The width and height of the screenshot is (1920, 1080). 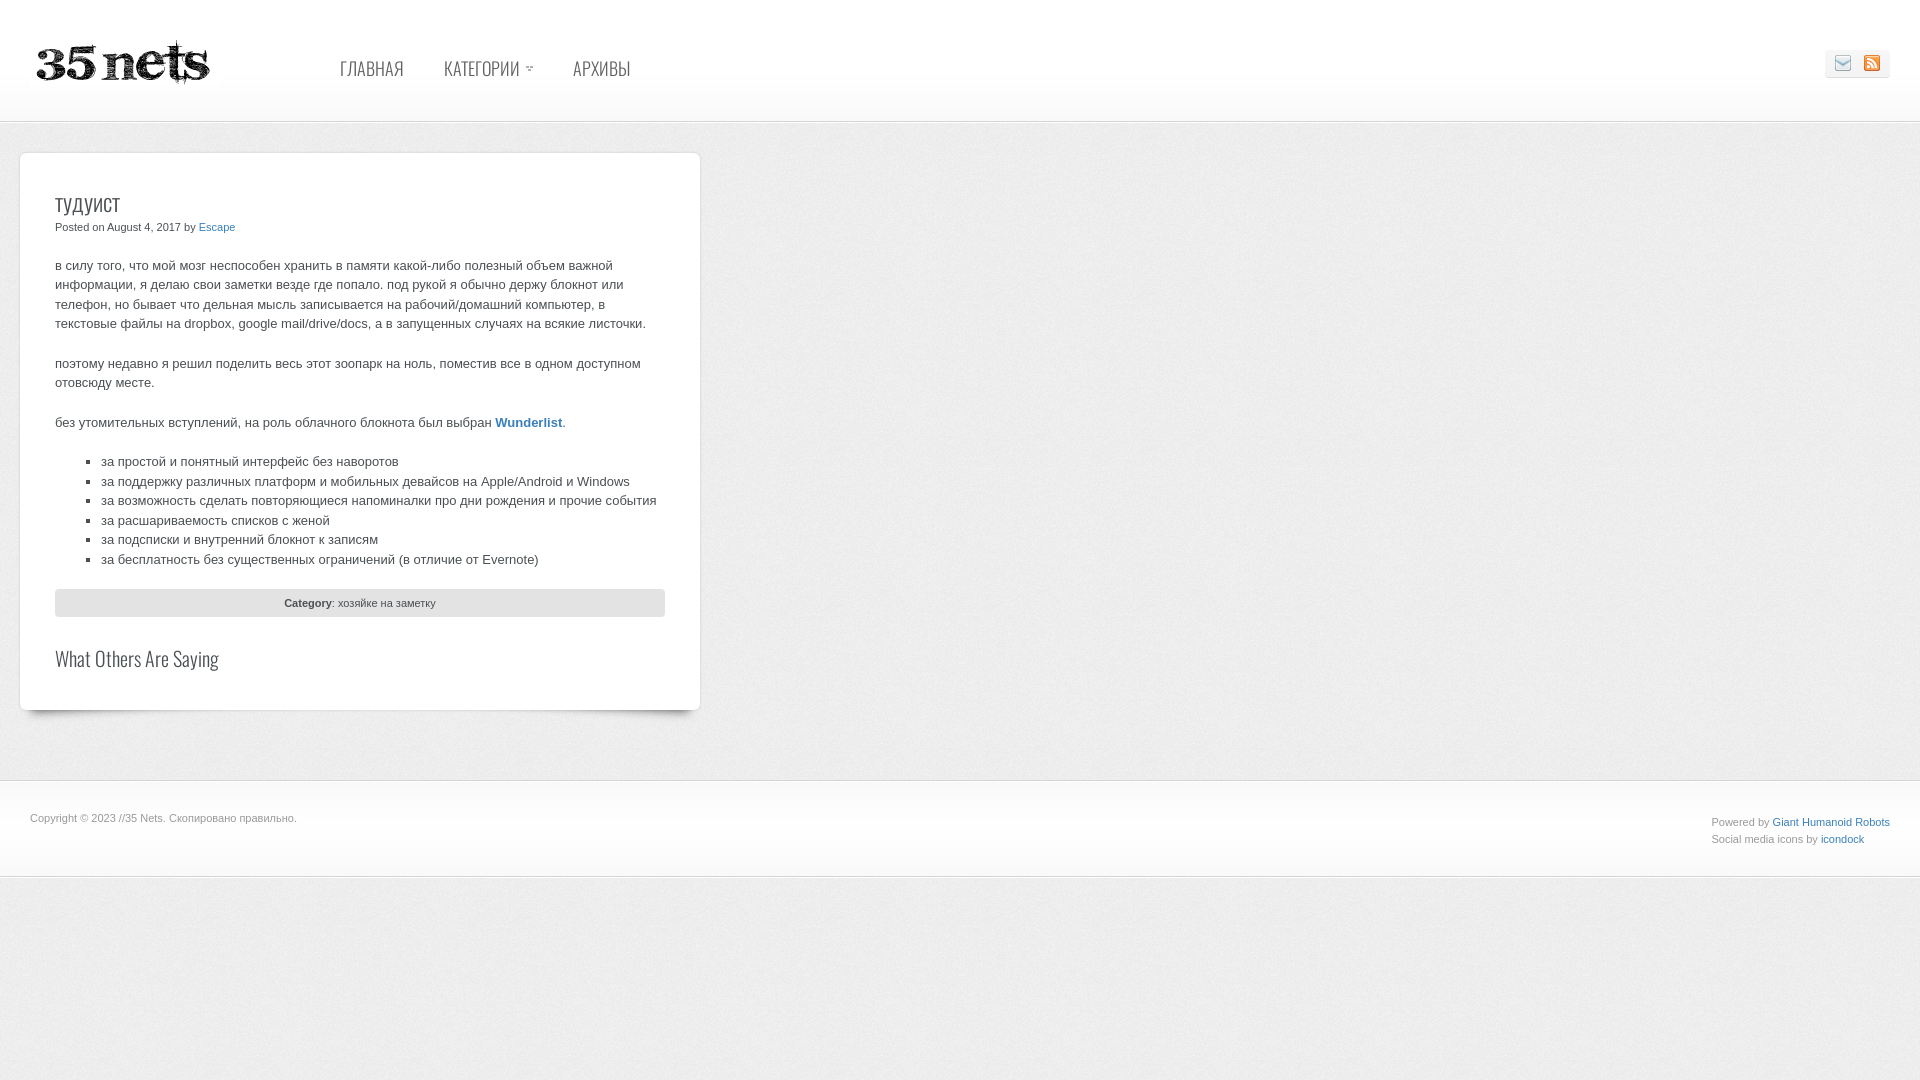 I want to click on Subscribe, so click(x=1872, y=64).